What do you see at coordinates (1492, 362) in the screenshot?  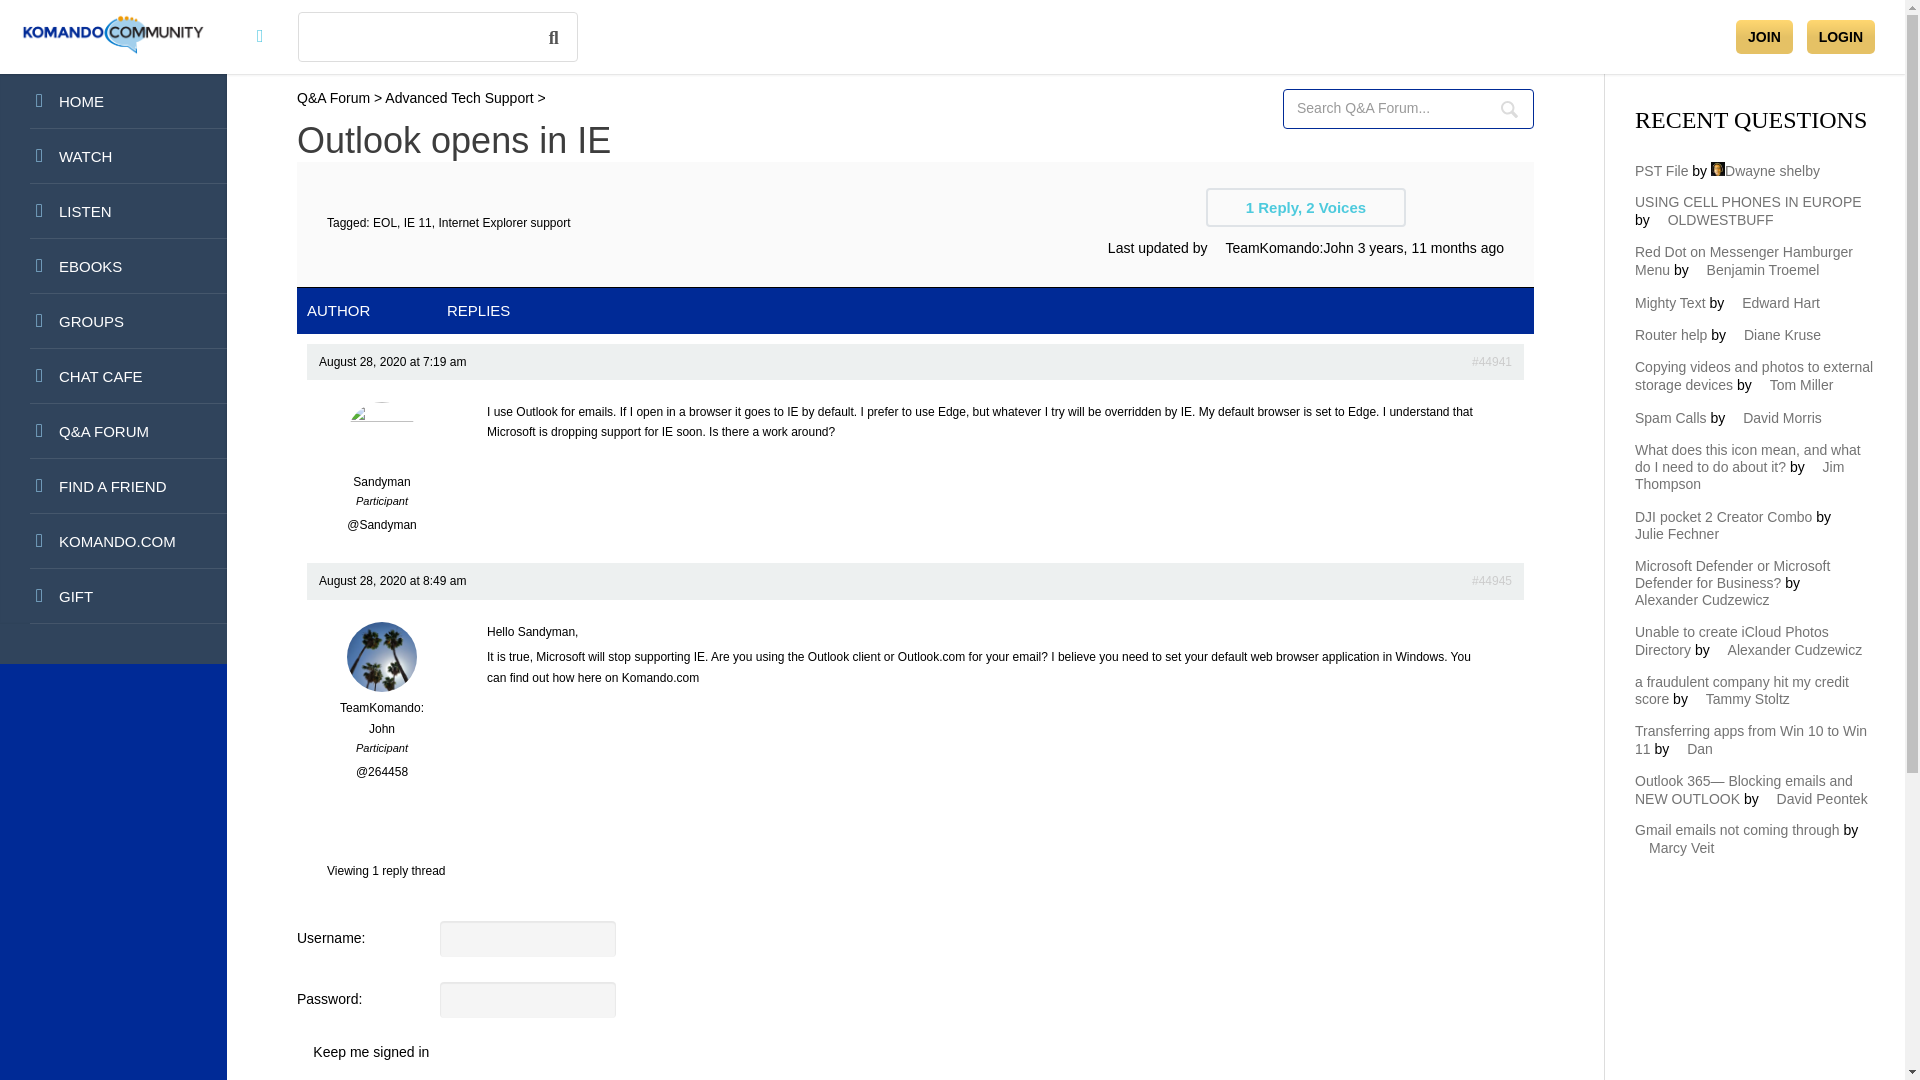 I see `Outlook opens in IE` at bounding box center [1492, 362].